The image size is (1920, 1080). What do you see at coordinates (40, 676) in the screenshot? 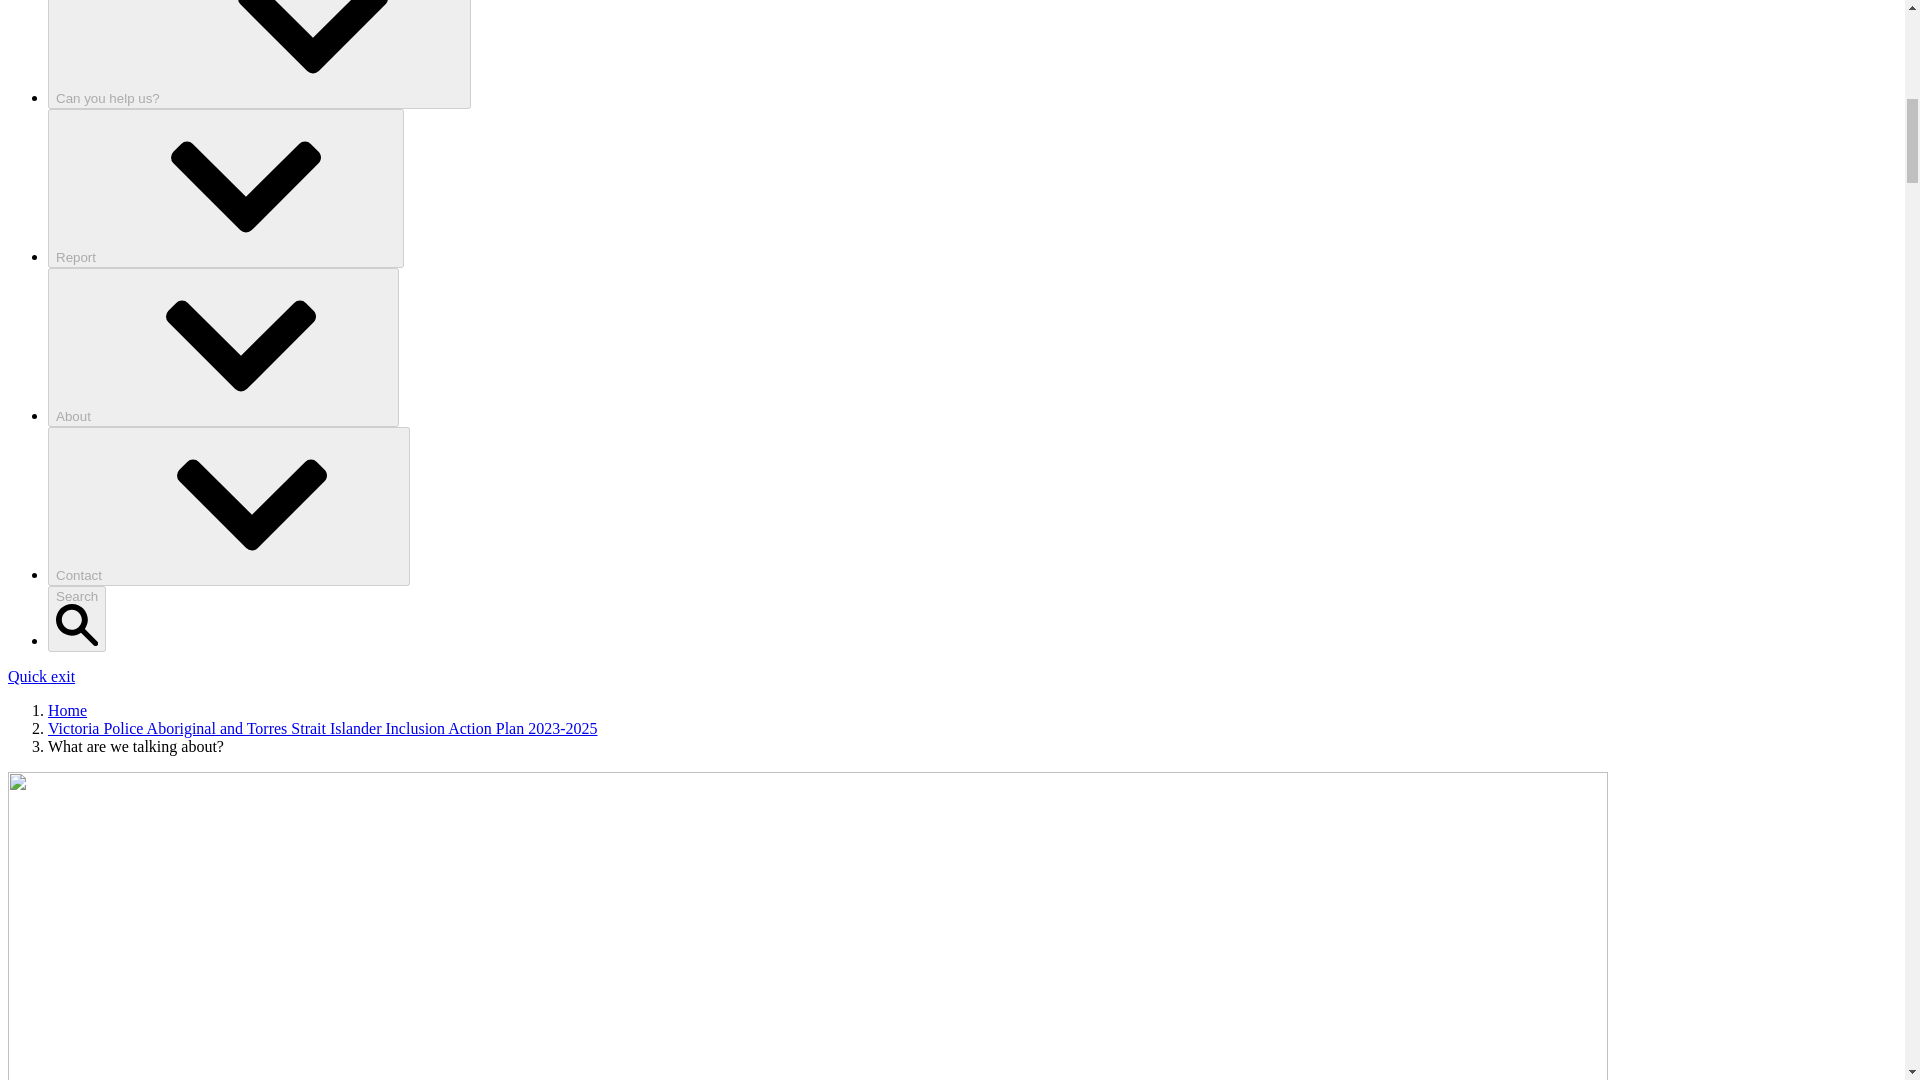
I see `Quick exit` at bounding box center [40, 676].